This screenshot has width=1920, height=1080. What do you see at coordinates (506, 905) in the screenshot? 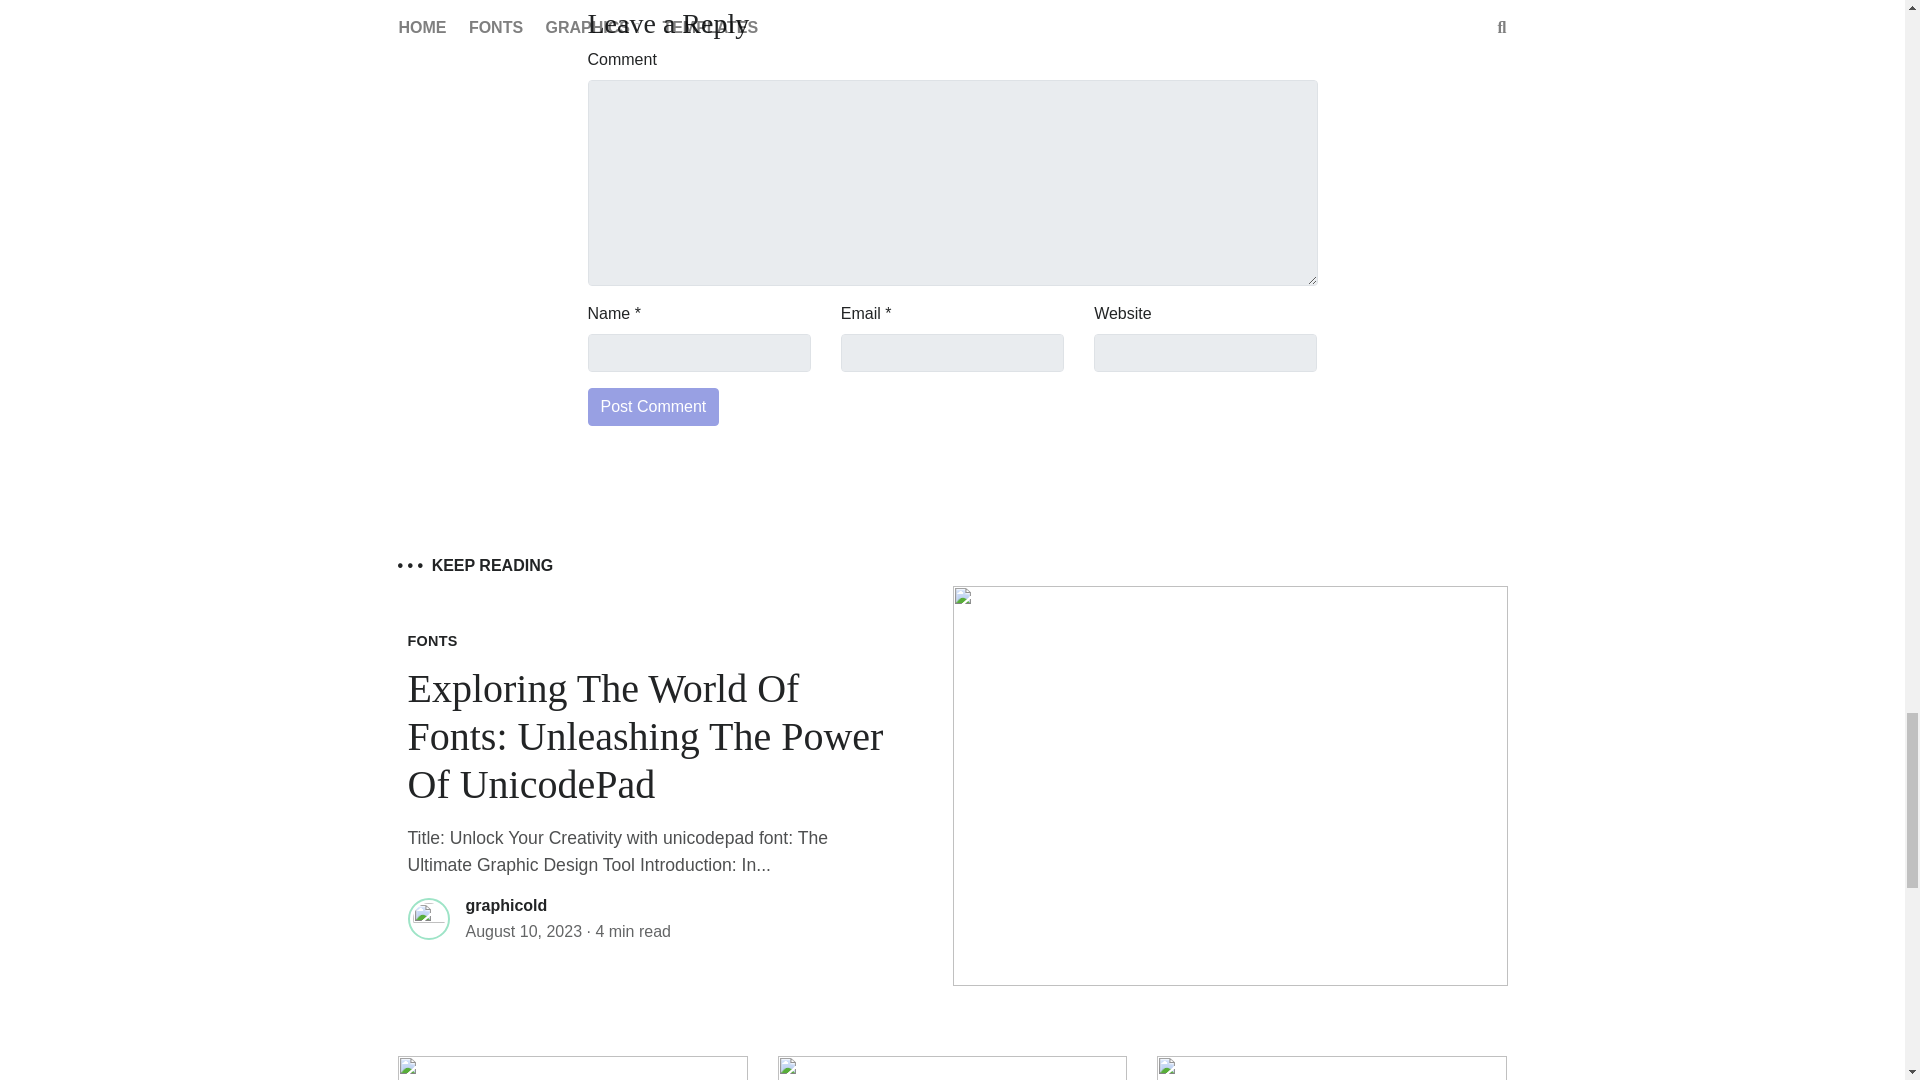
I see `Posts by graphicold` at bounding box center [506, 905].